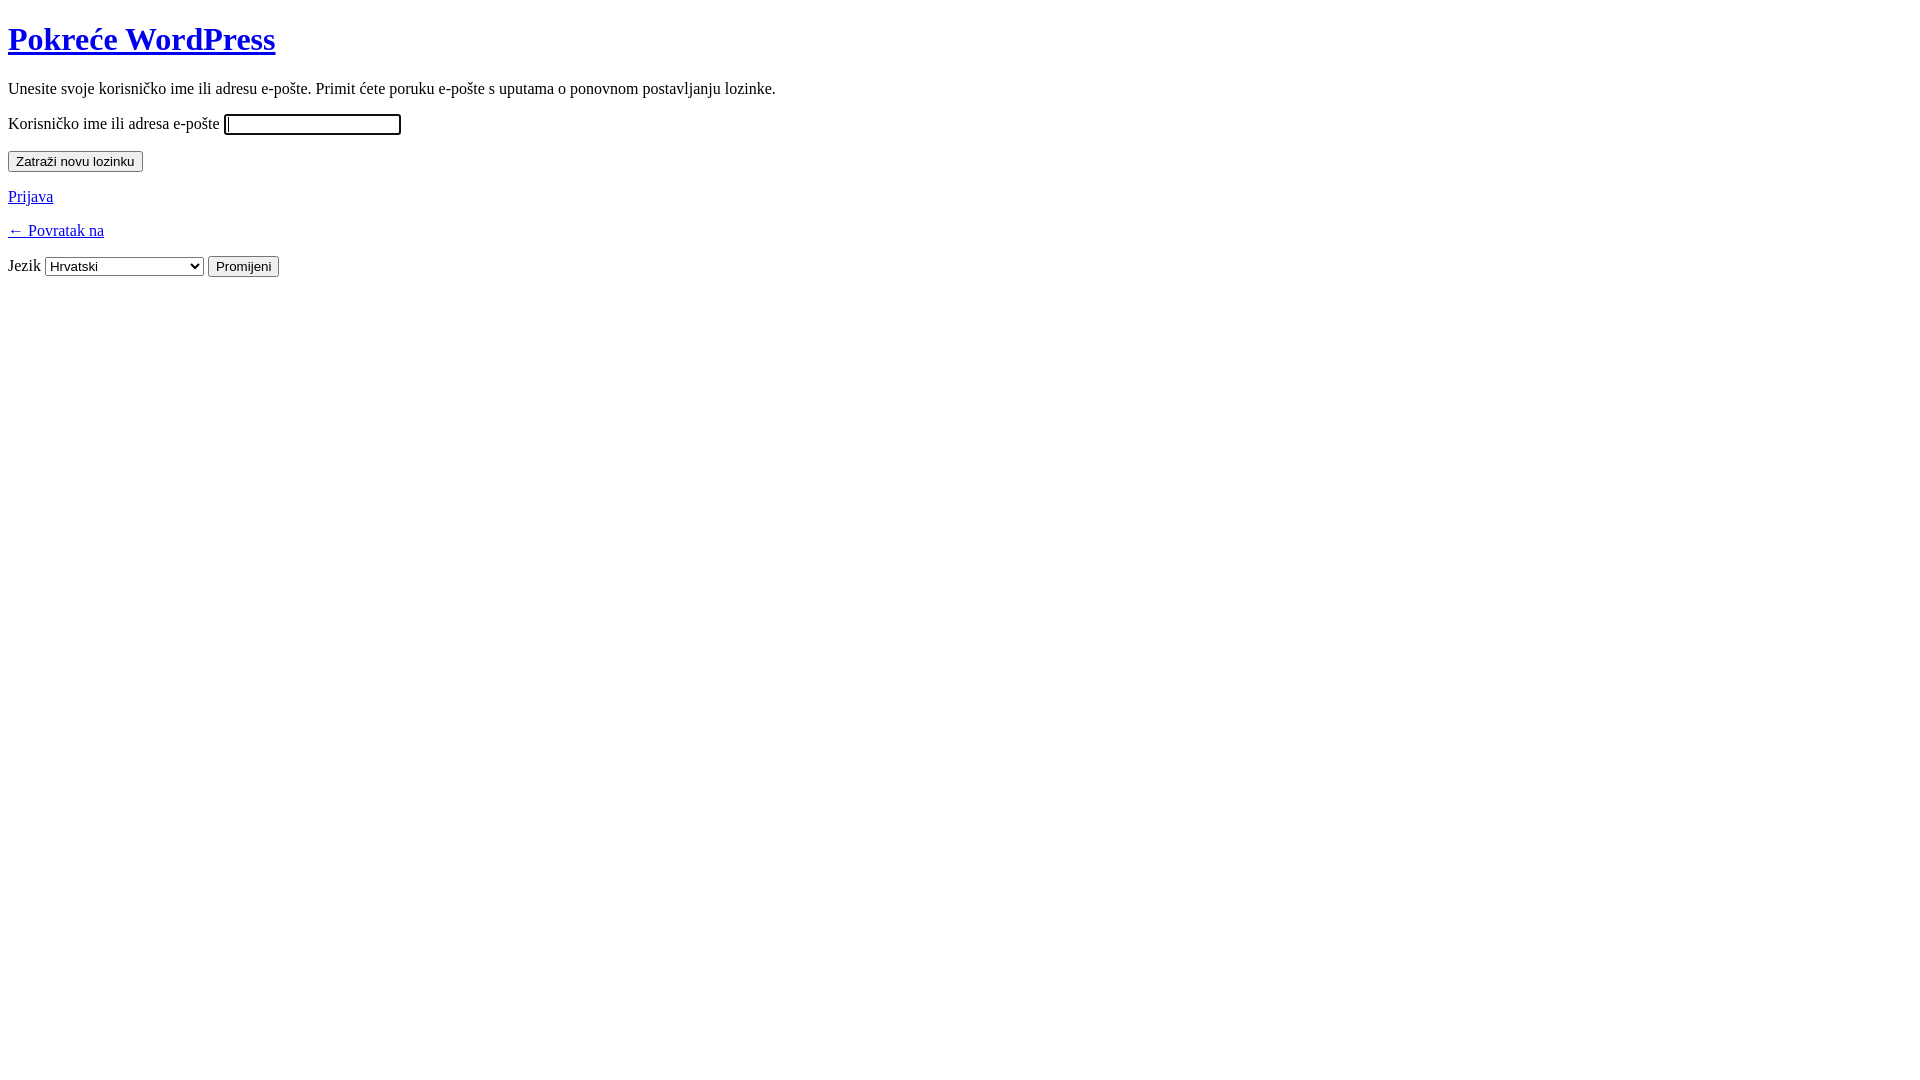 This screenshot has width=1920, height=1080. What do you see at coordinates (30, 196) in the screenshot?
I see `Prijava` at bounding box center [30, 196].